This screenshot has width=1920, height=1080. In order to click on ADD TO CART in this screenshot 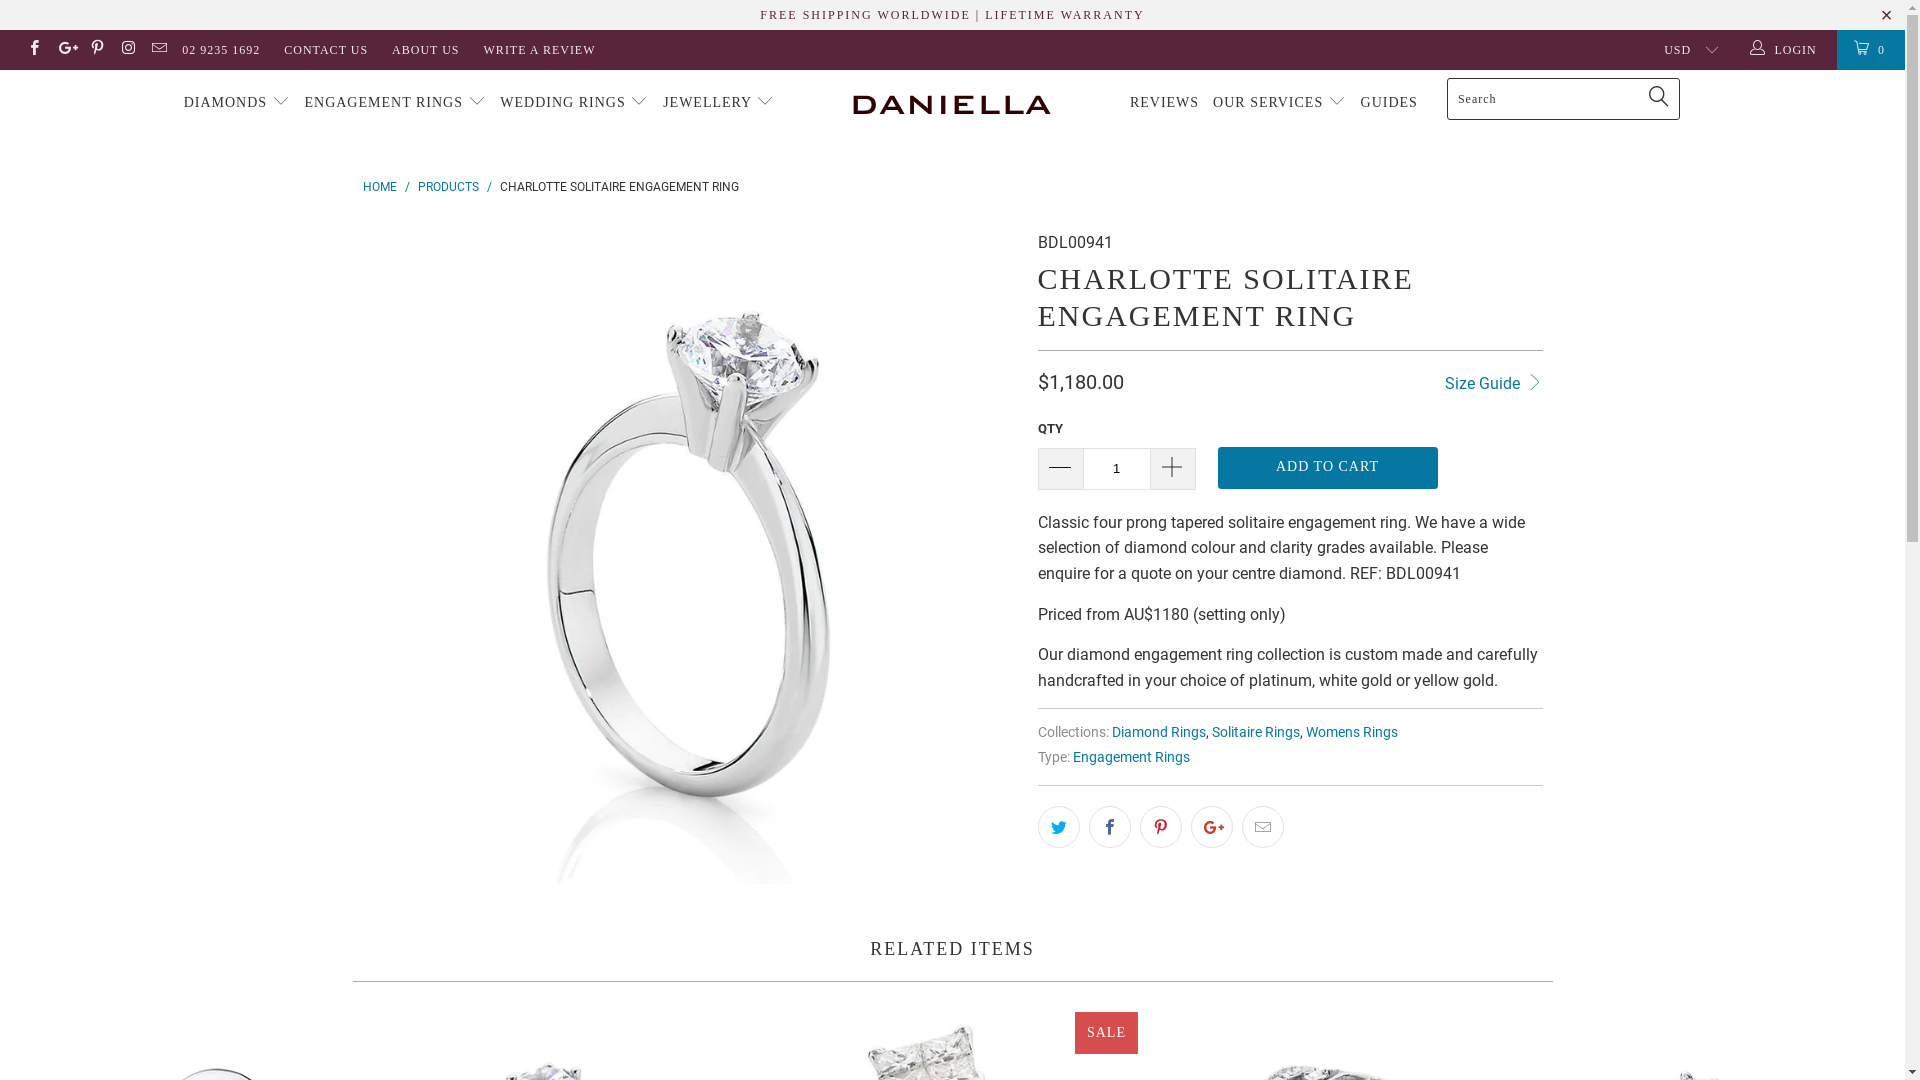, I will do `click(1328, 468)`.